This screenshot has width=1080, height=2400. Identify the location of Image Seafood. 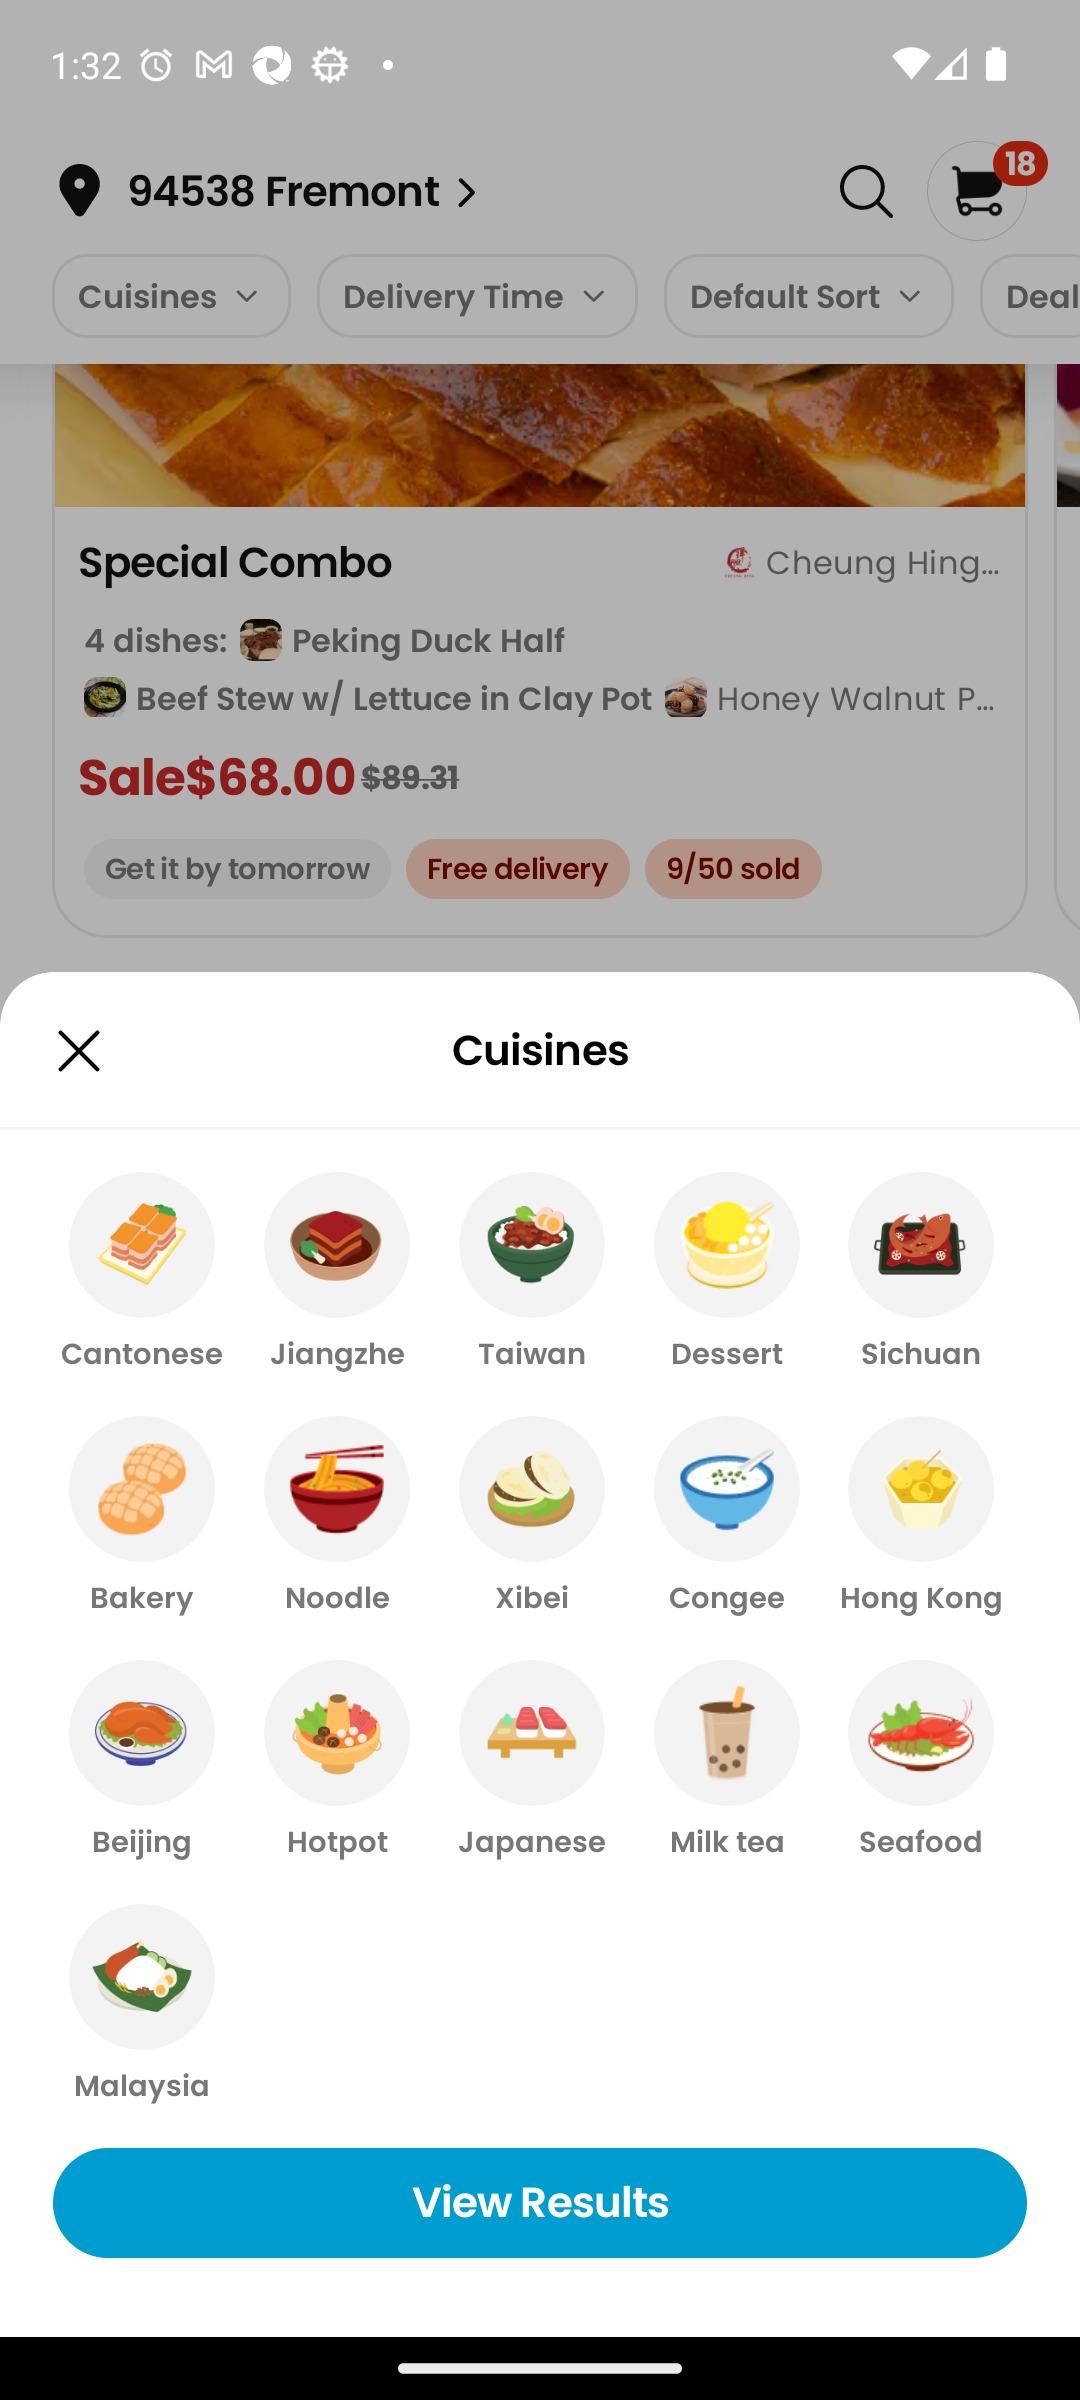
(920, 1761).